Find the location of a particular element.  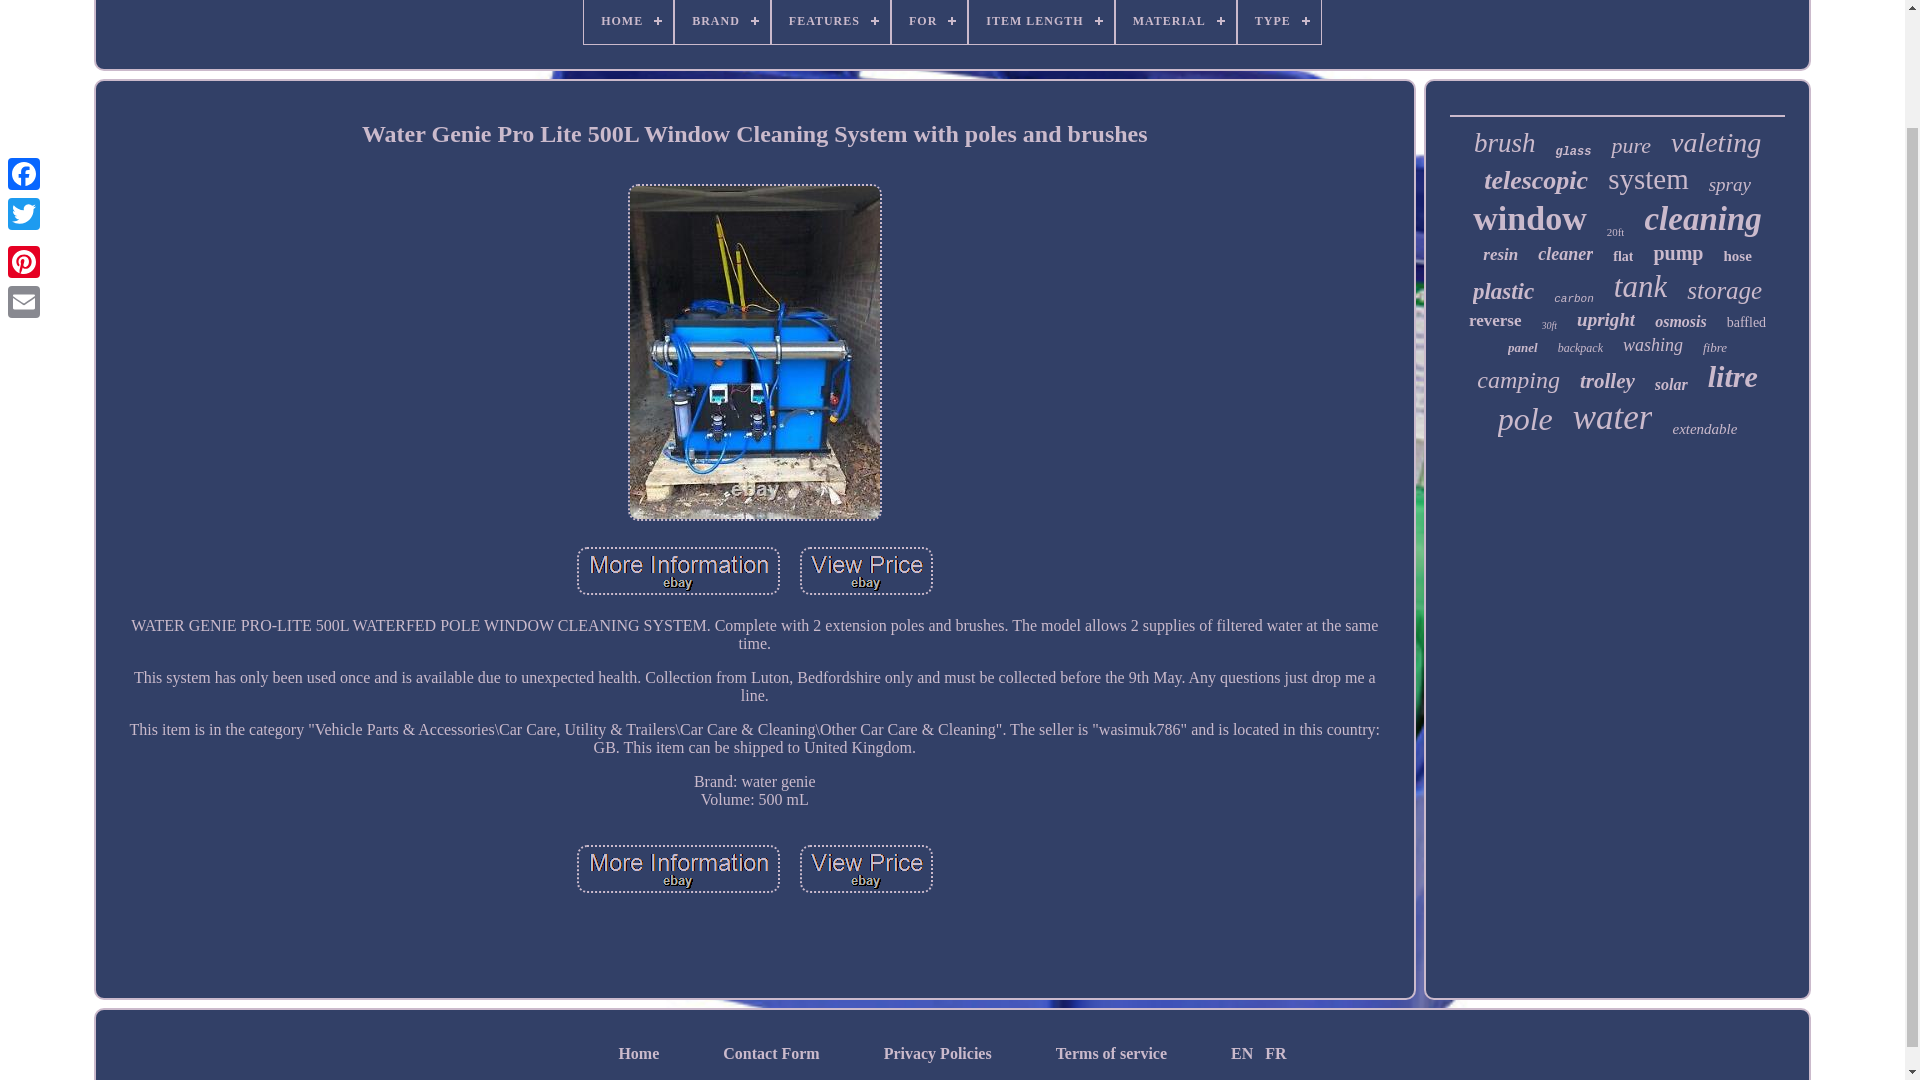

HOME is located at coordinates (628, 22).